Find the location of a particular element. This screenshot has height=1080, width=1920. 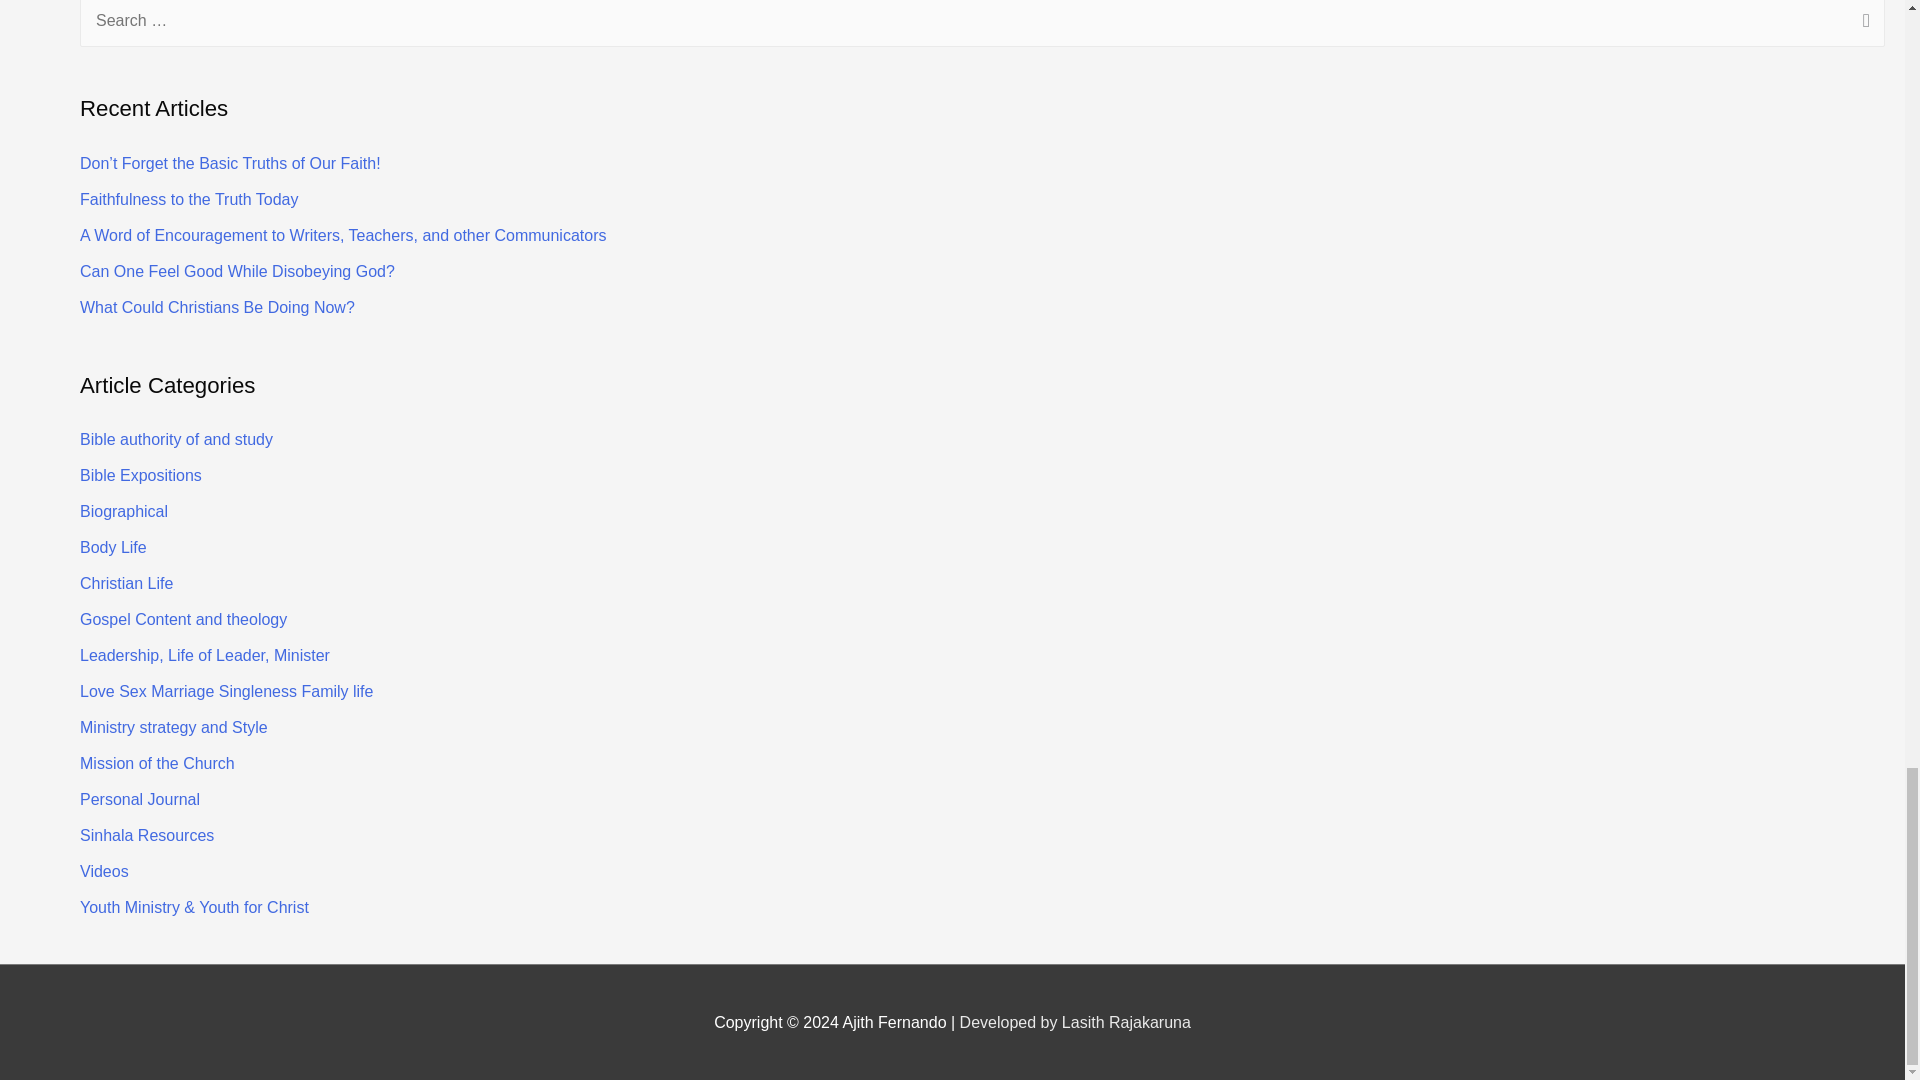

Bible Expositions is located at coordinates (140, 474).